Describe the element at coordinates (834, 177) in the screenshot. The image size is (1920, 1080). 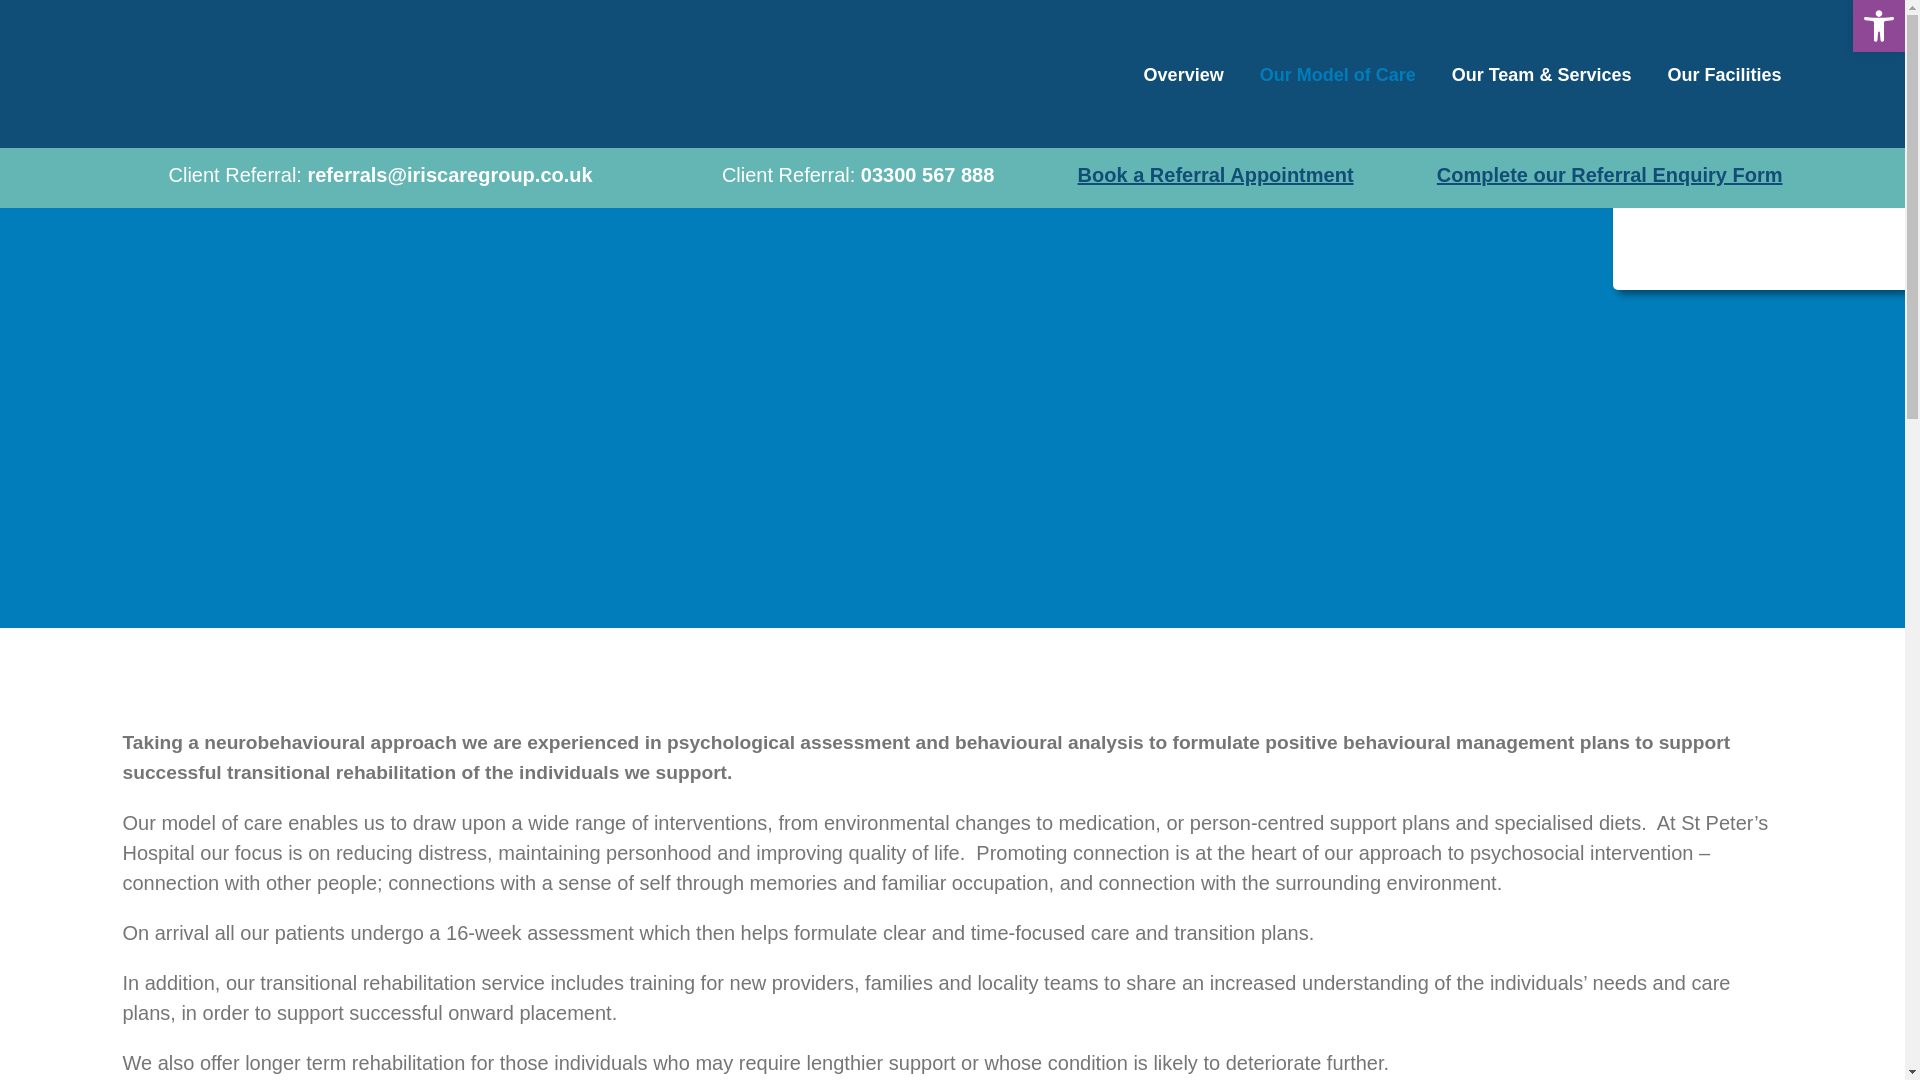
I see `Client Referral: 03300 567 888` at that location.